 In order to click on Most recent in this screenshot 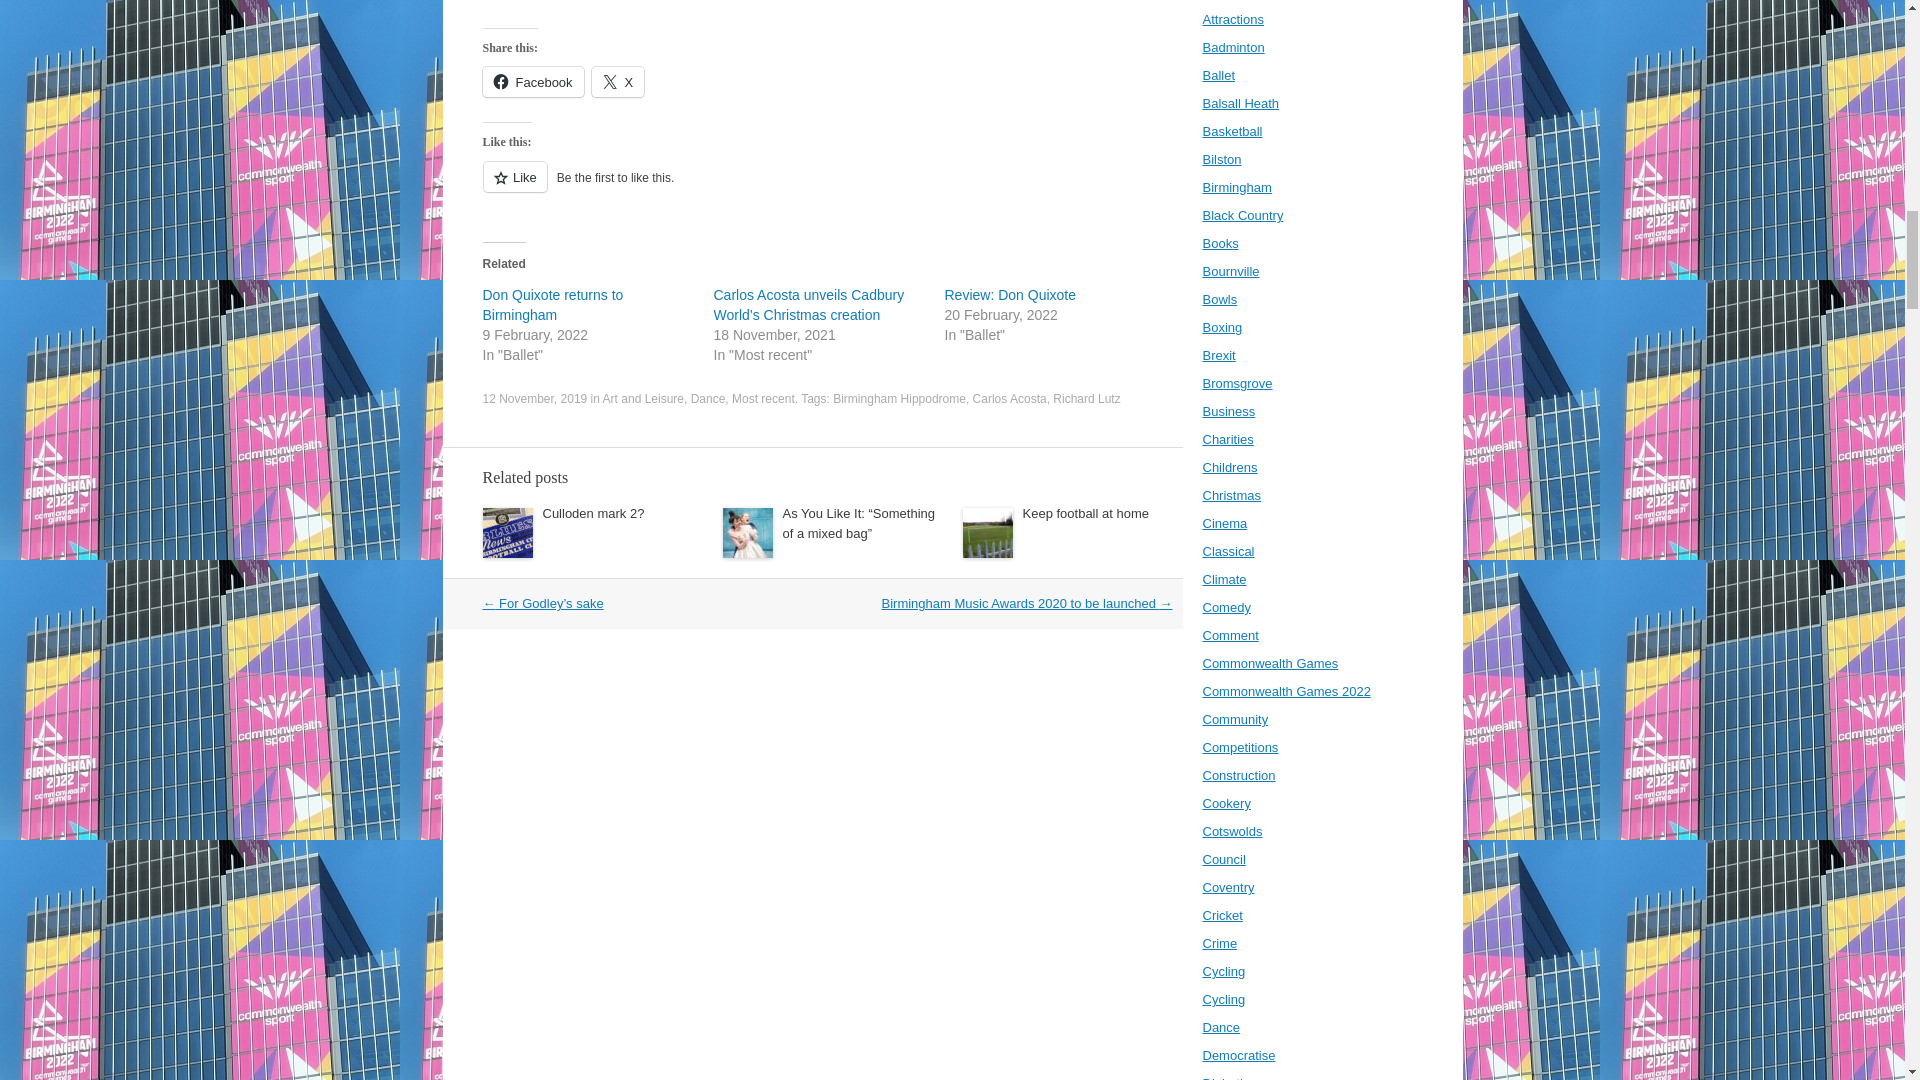, I will do `click(762, 399)`.